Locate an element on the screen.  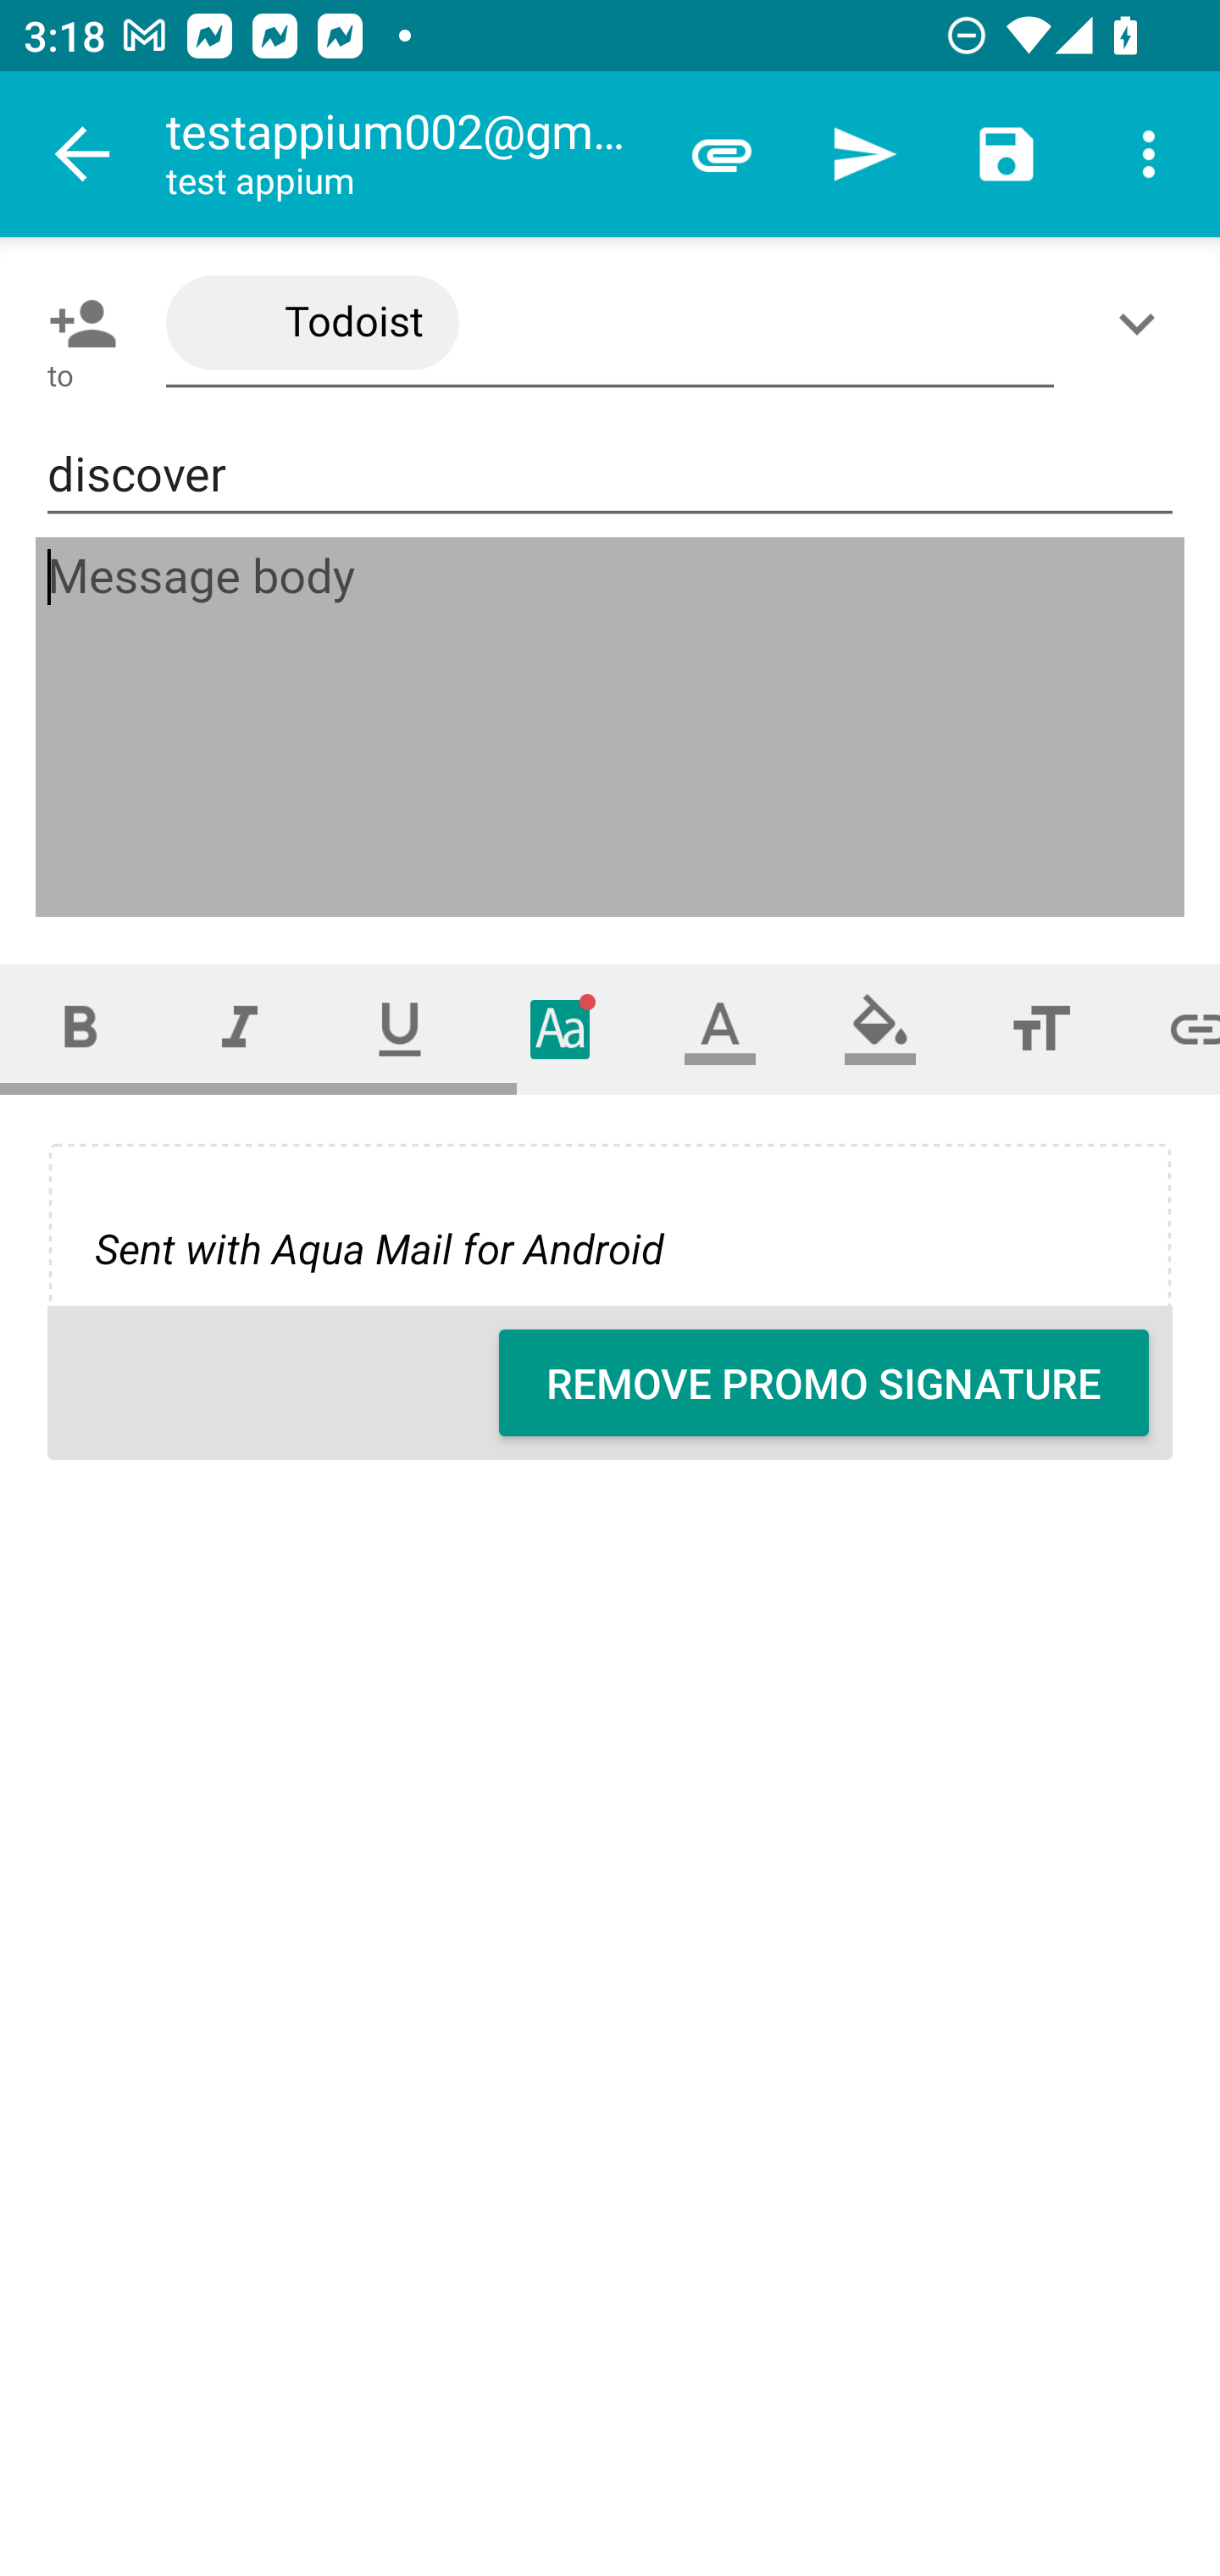
Send is located at coordinates (864, 154).